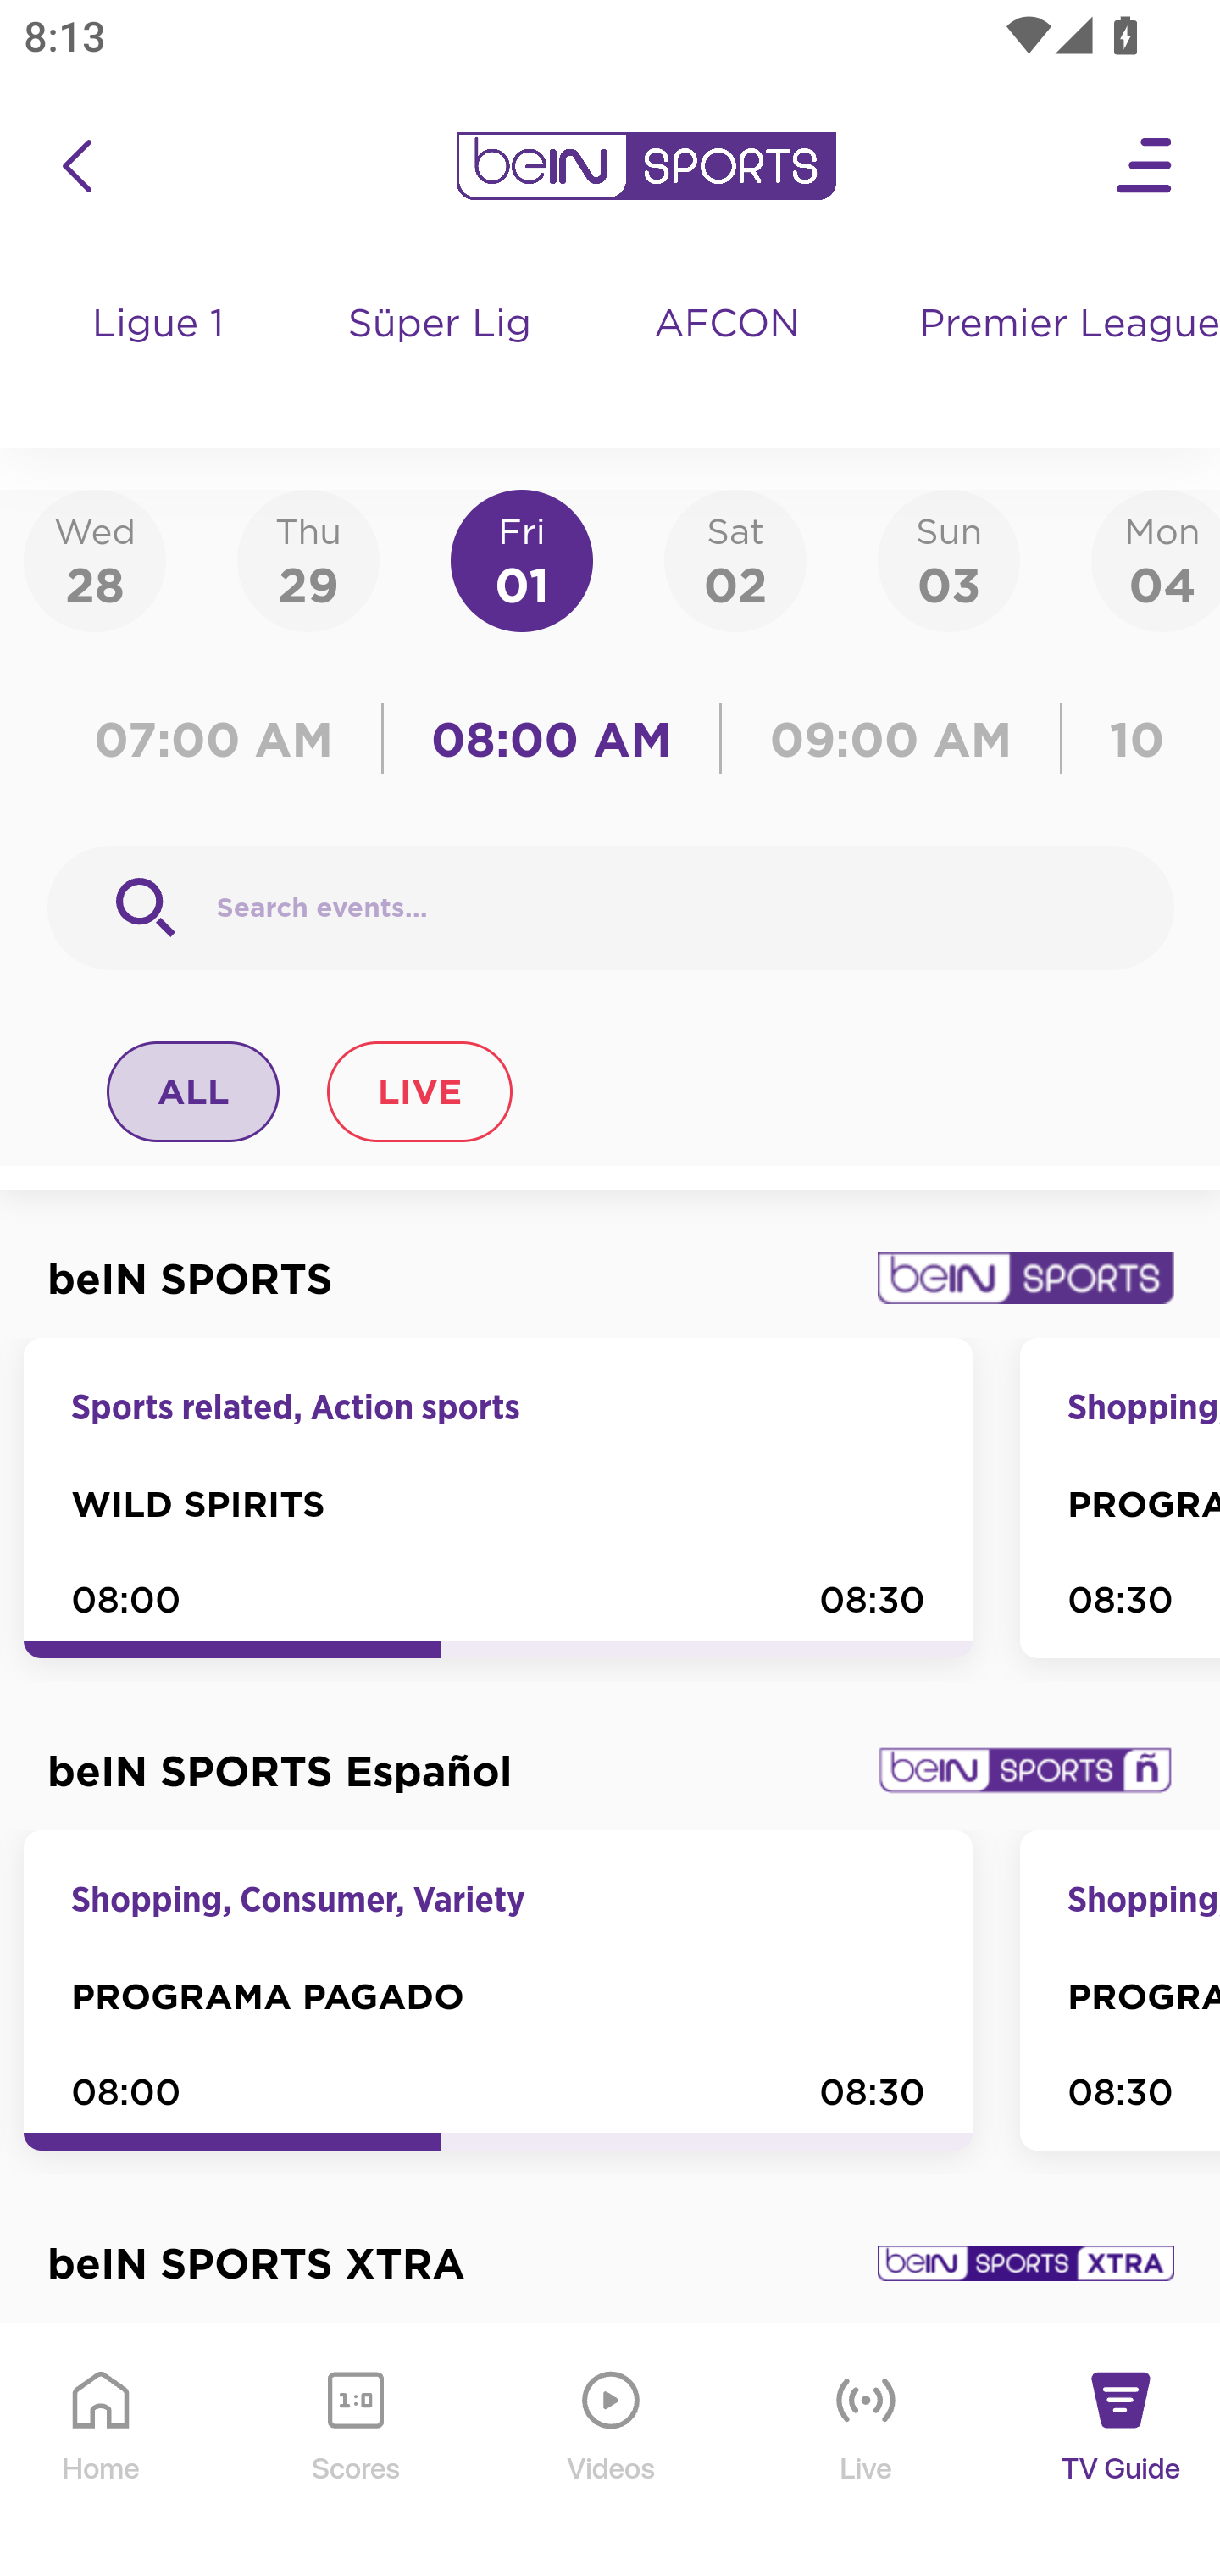  Describe the element at coordinates (612, 2451) in the screenshot. I see `Videos Videos Icon Videos` at that location.